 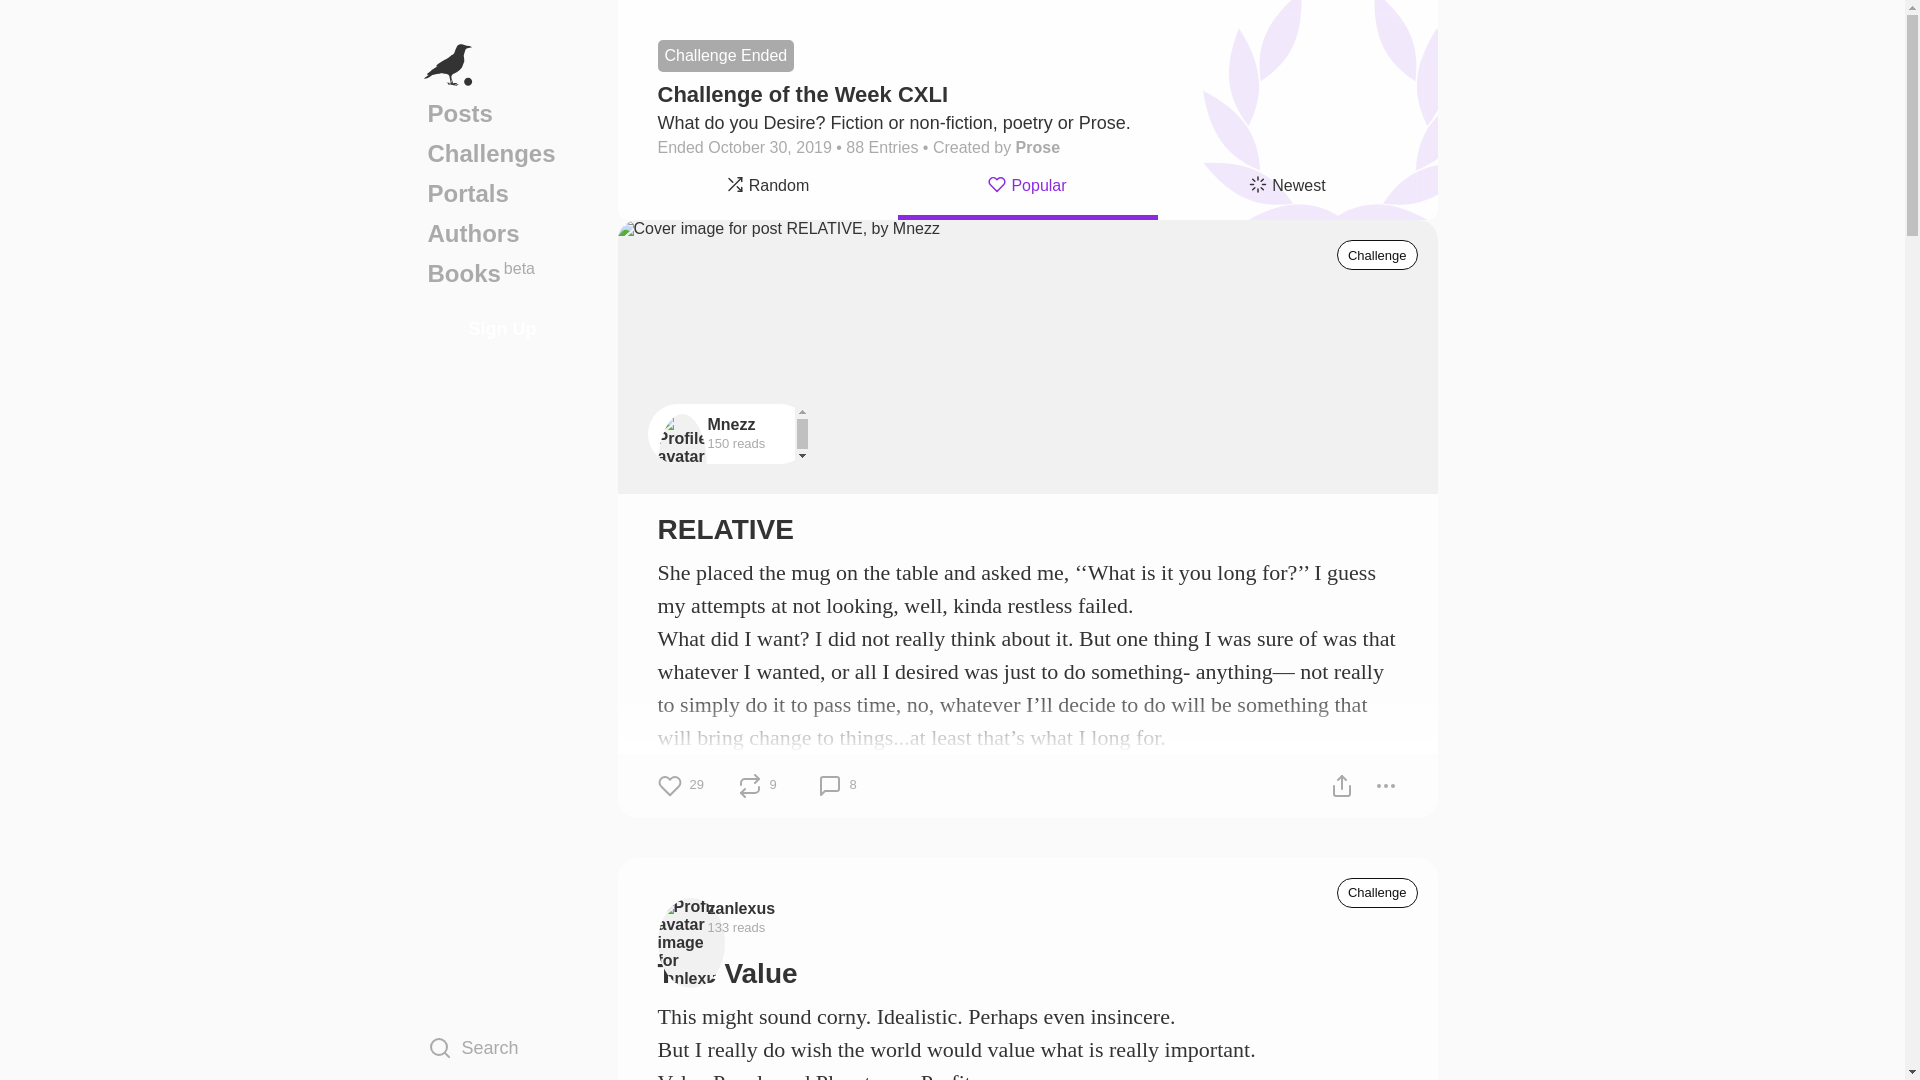 What do you see at coordinates (742, 908) in the screenshot?
I see `Posts` at bounding box center [742, 908].